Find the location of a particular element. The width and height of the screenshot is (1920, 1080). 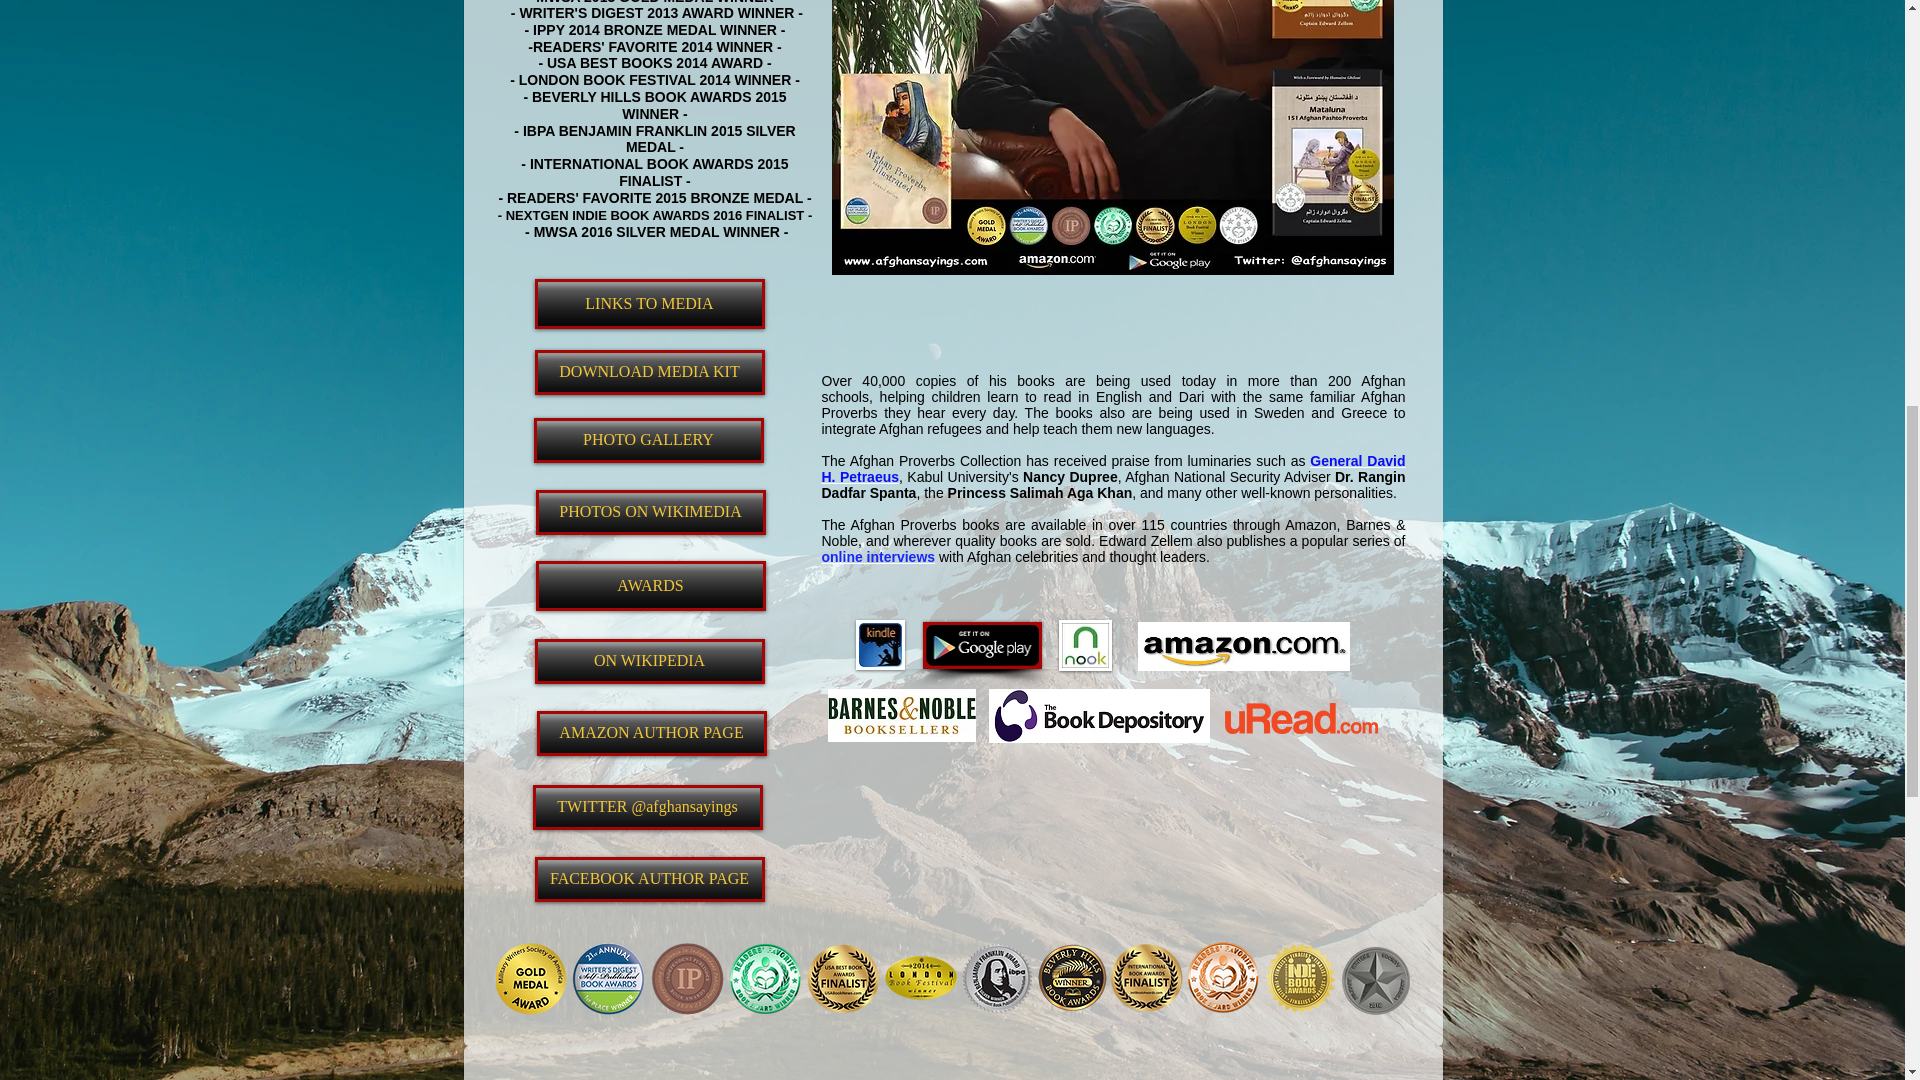

PHOTO GALLERY is located at coordinates (648, 440).